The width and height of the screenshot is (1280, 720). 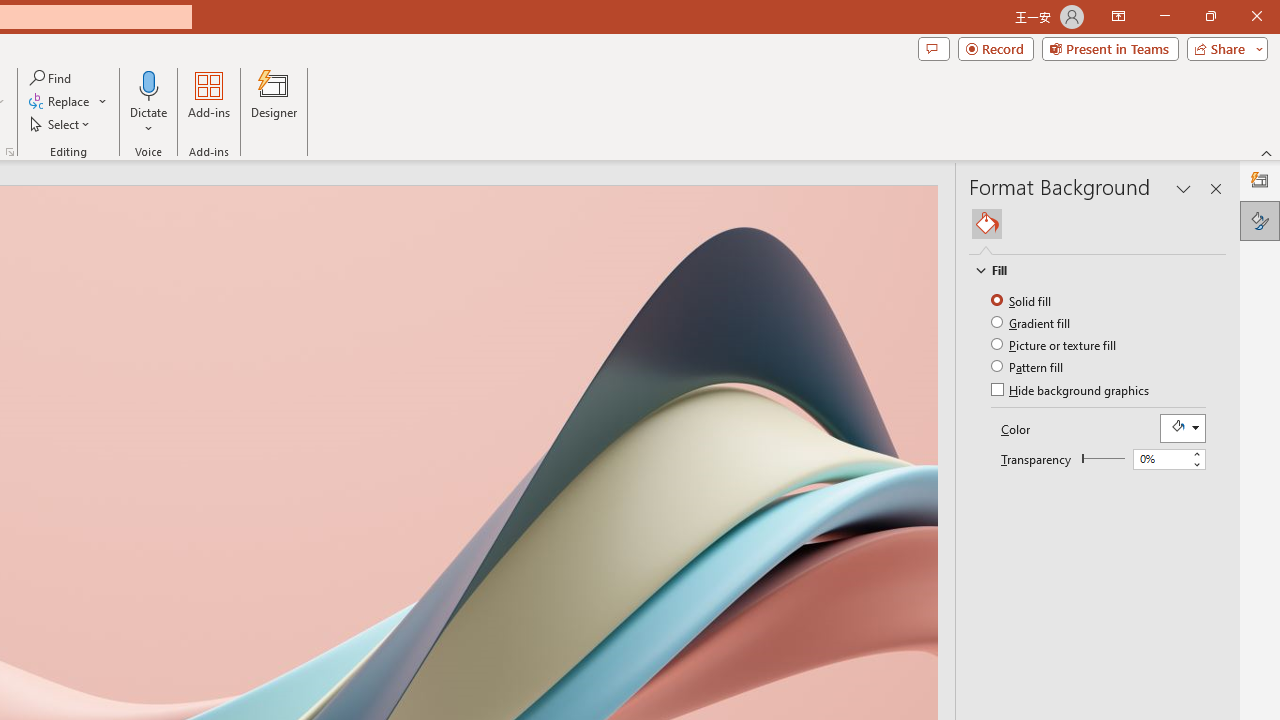 I want to click on Pattern fill, so click(x=1028, y=366).